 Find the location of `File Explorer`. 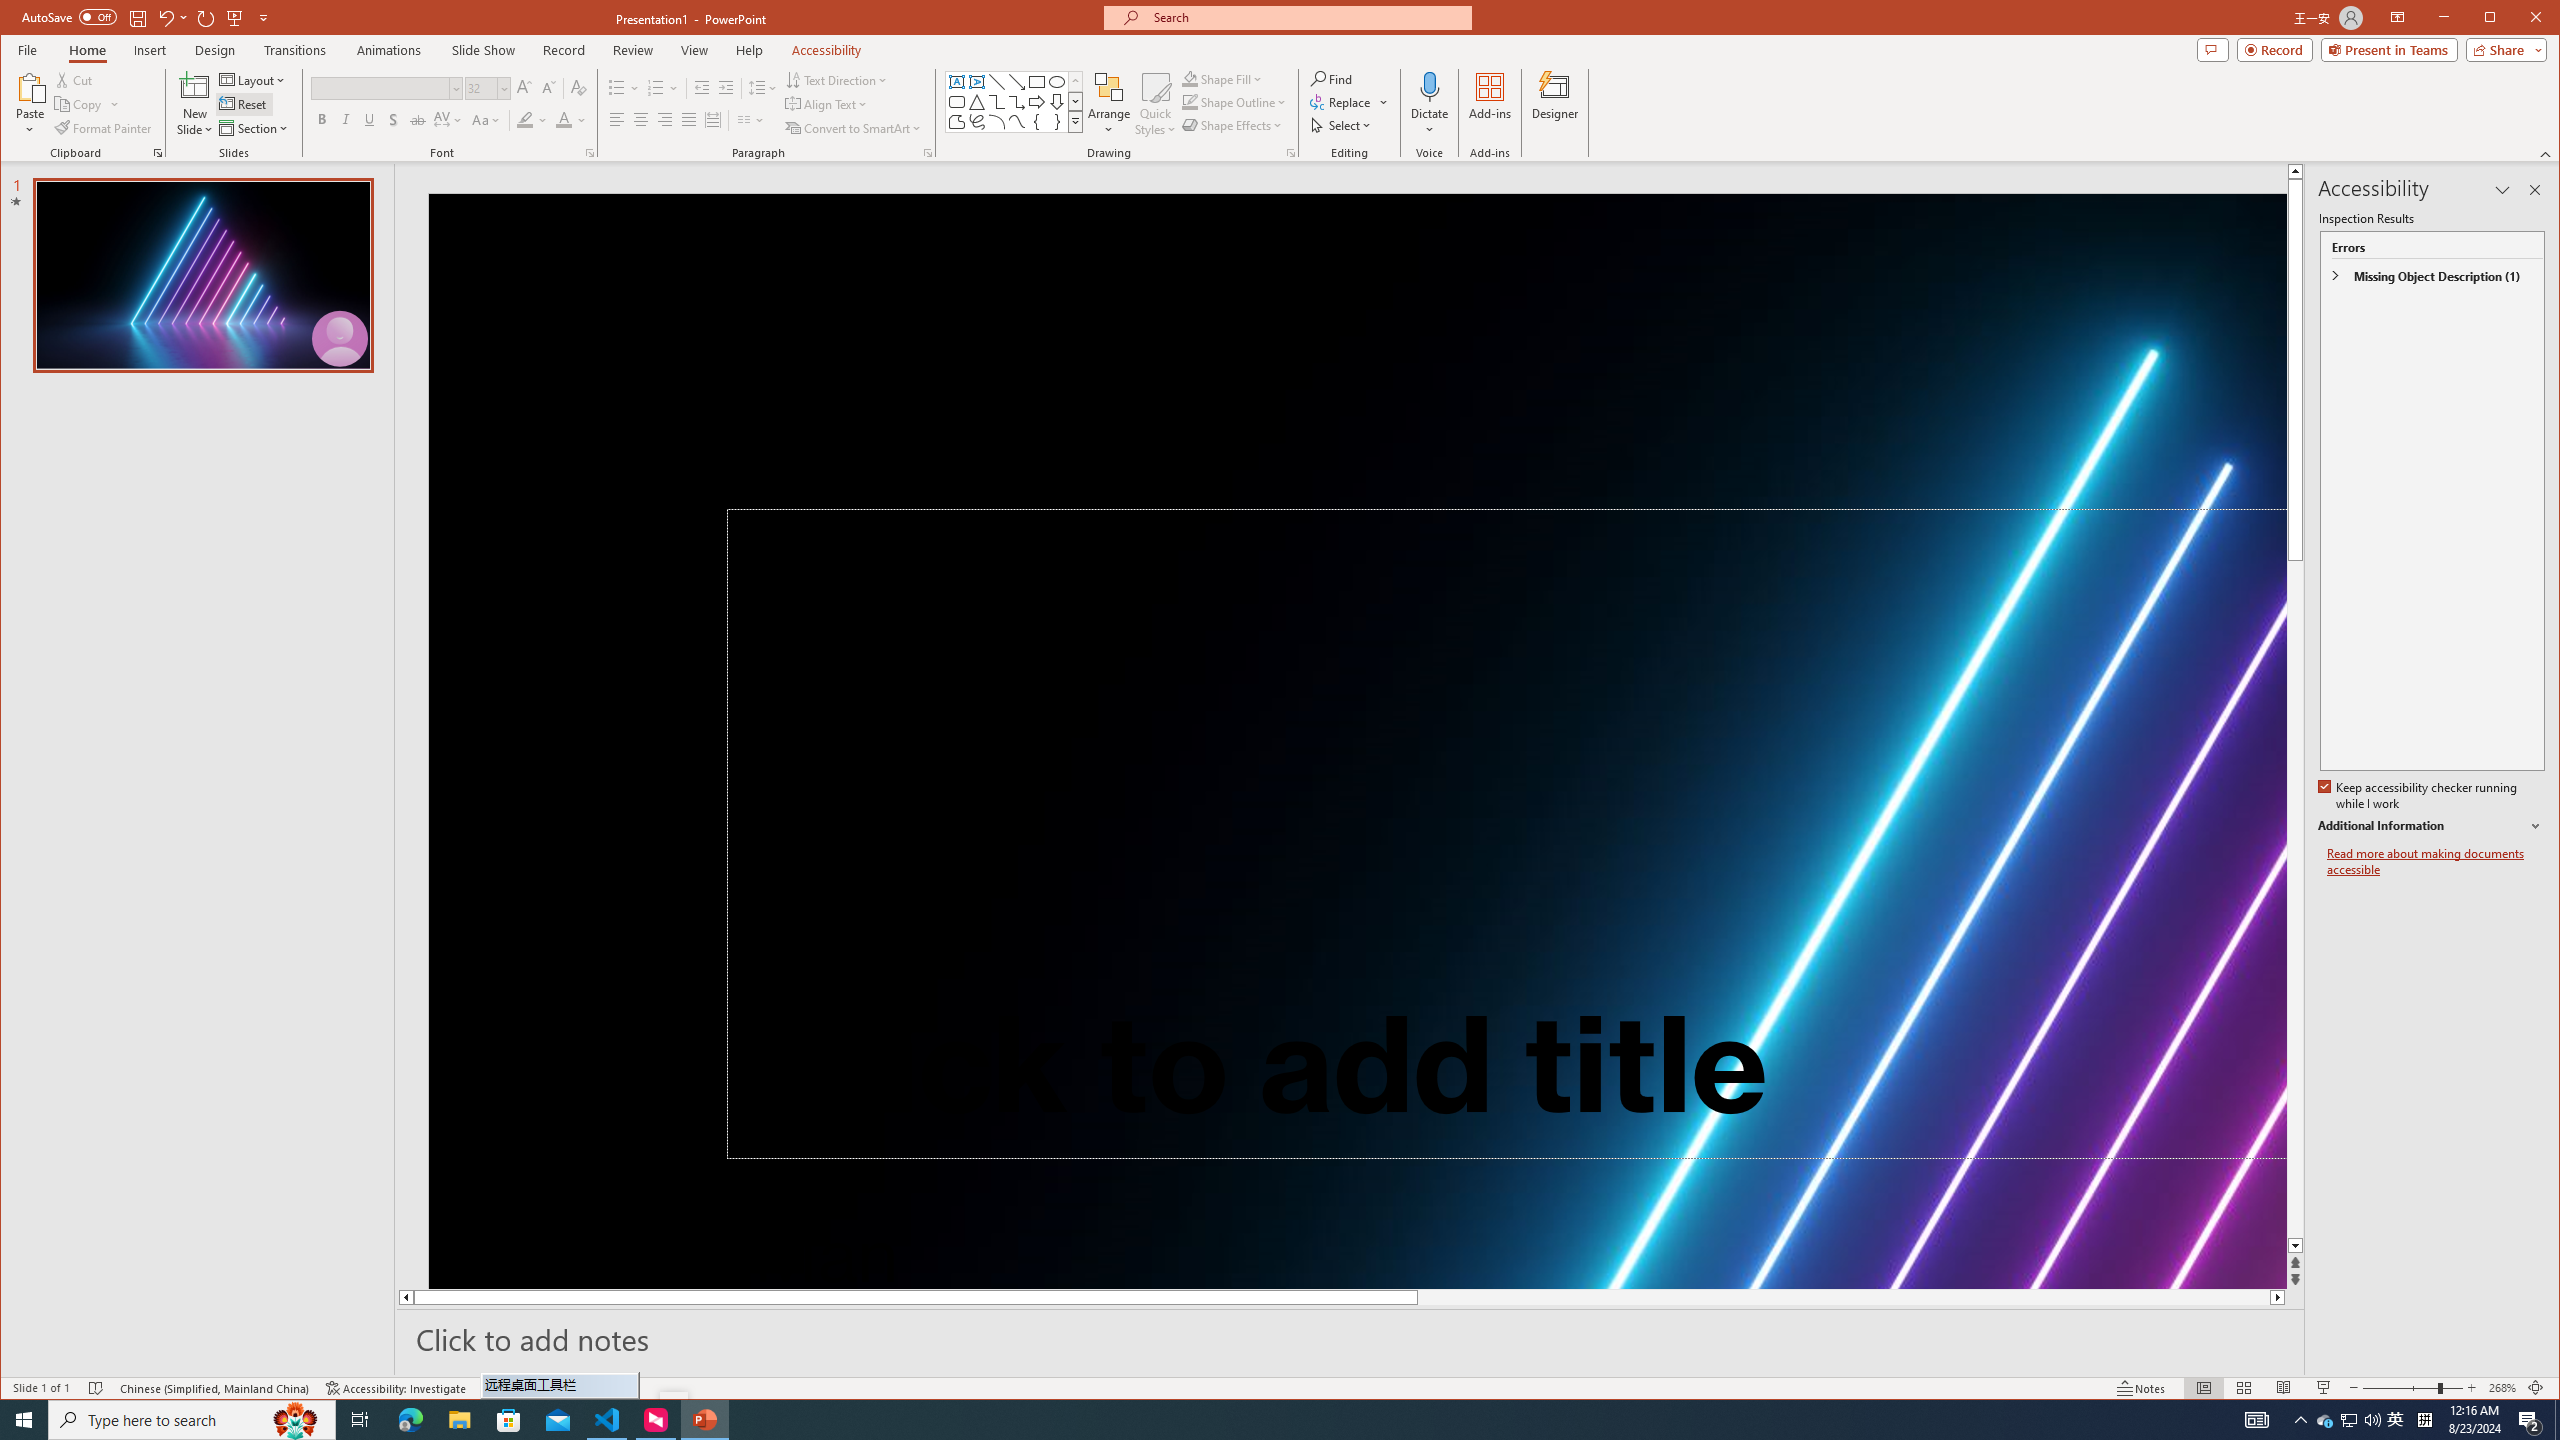

File Explorer is located at coordinates (459, 1420).